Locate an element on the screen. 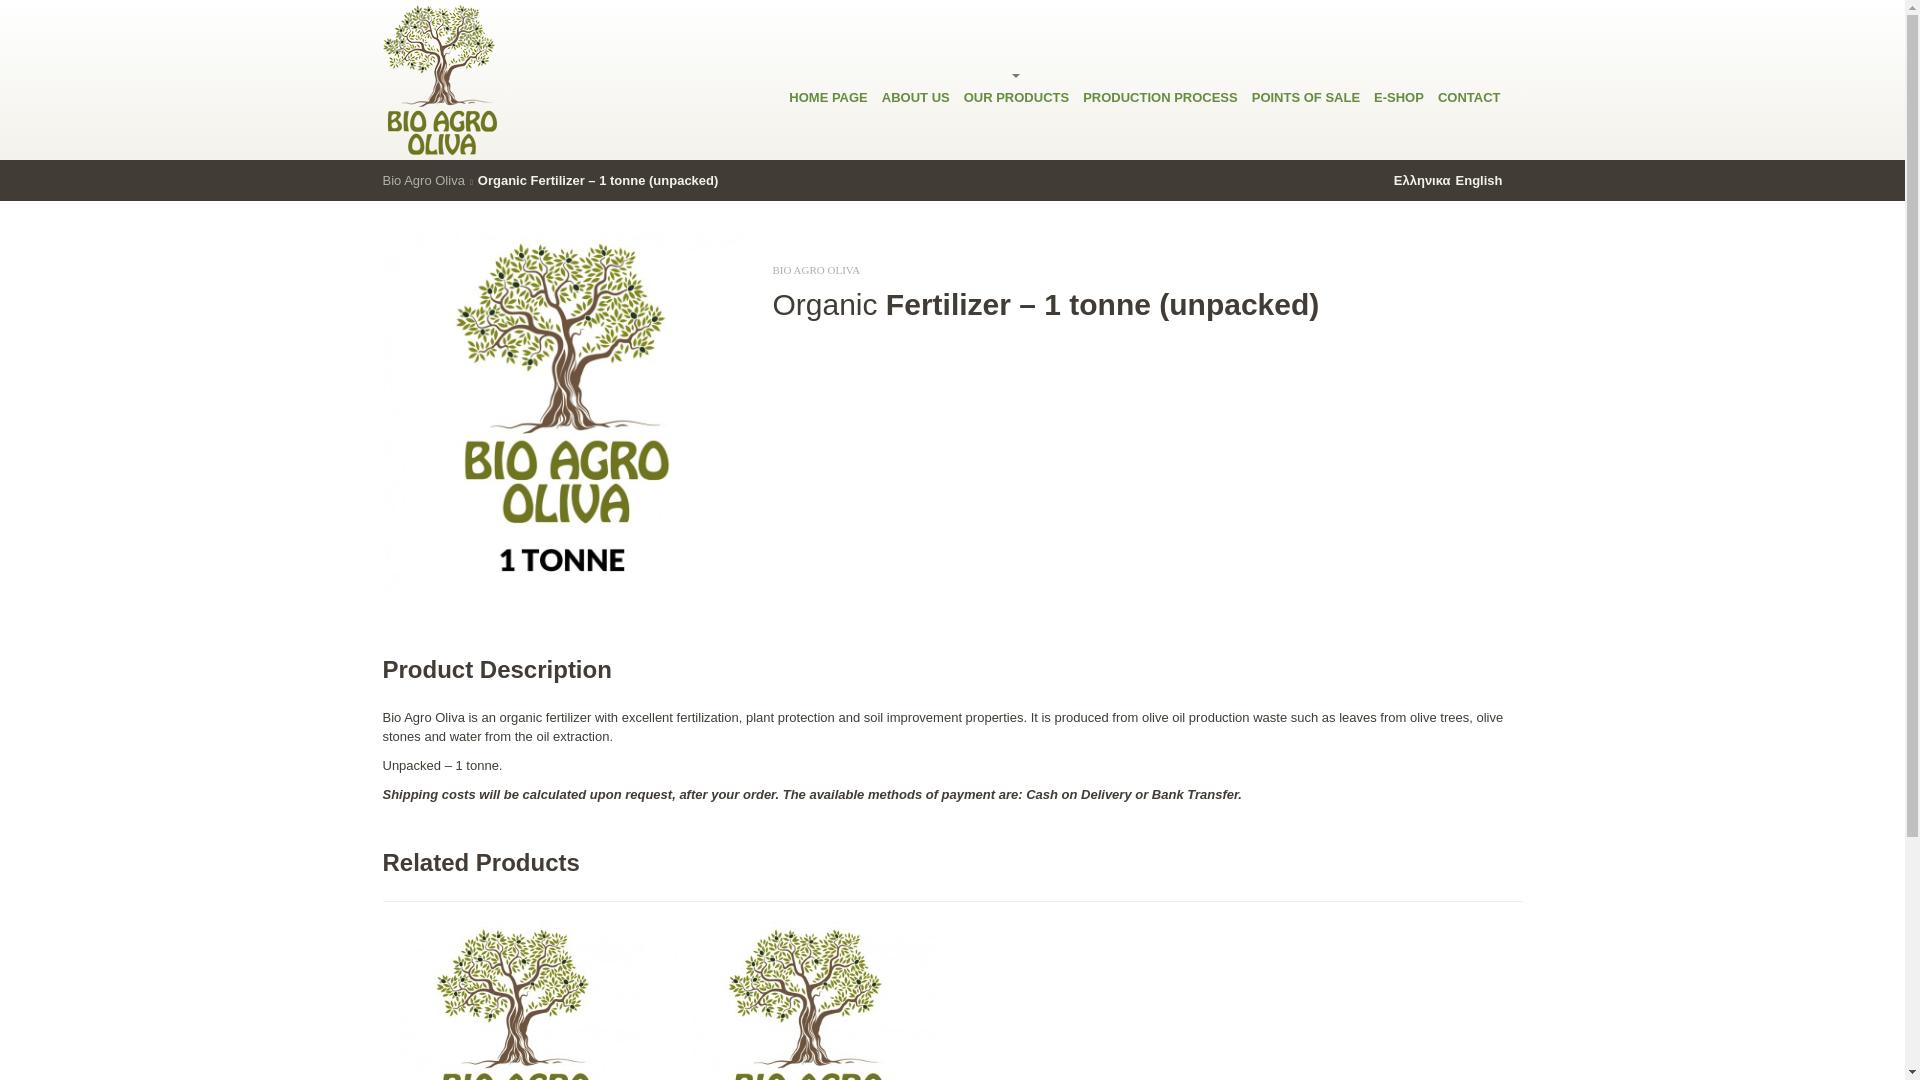 The image size is (1920, 1080). HOME PAGE is located at coordinates (828, 50).